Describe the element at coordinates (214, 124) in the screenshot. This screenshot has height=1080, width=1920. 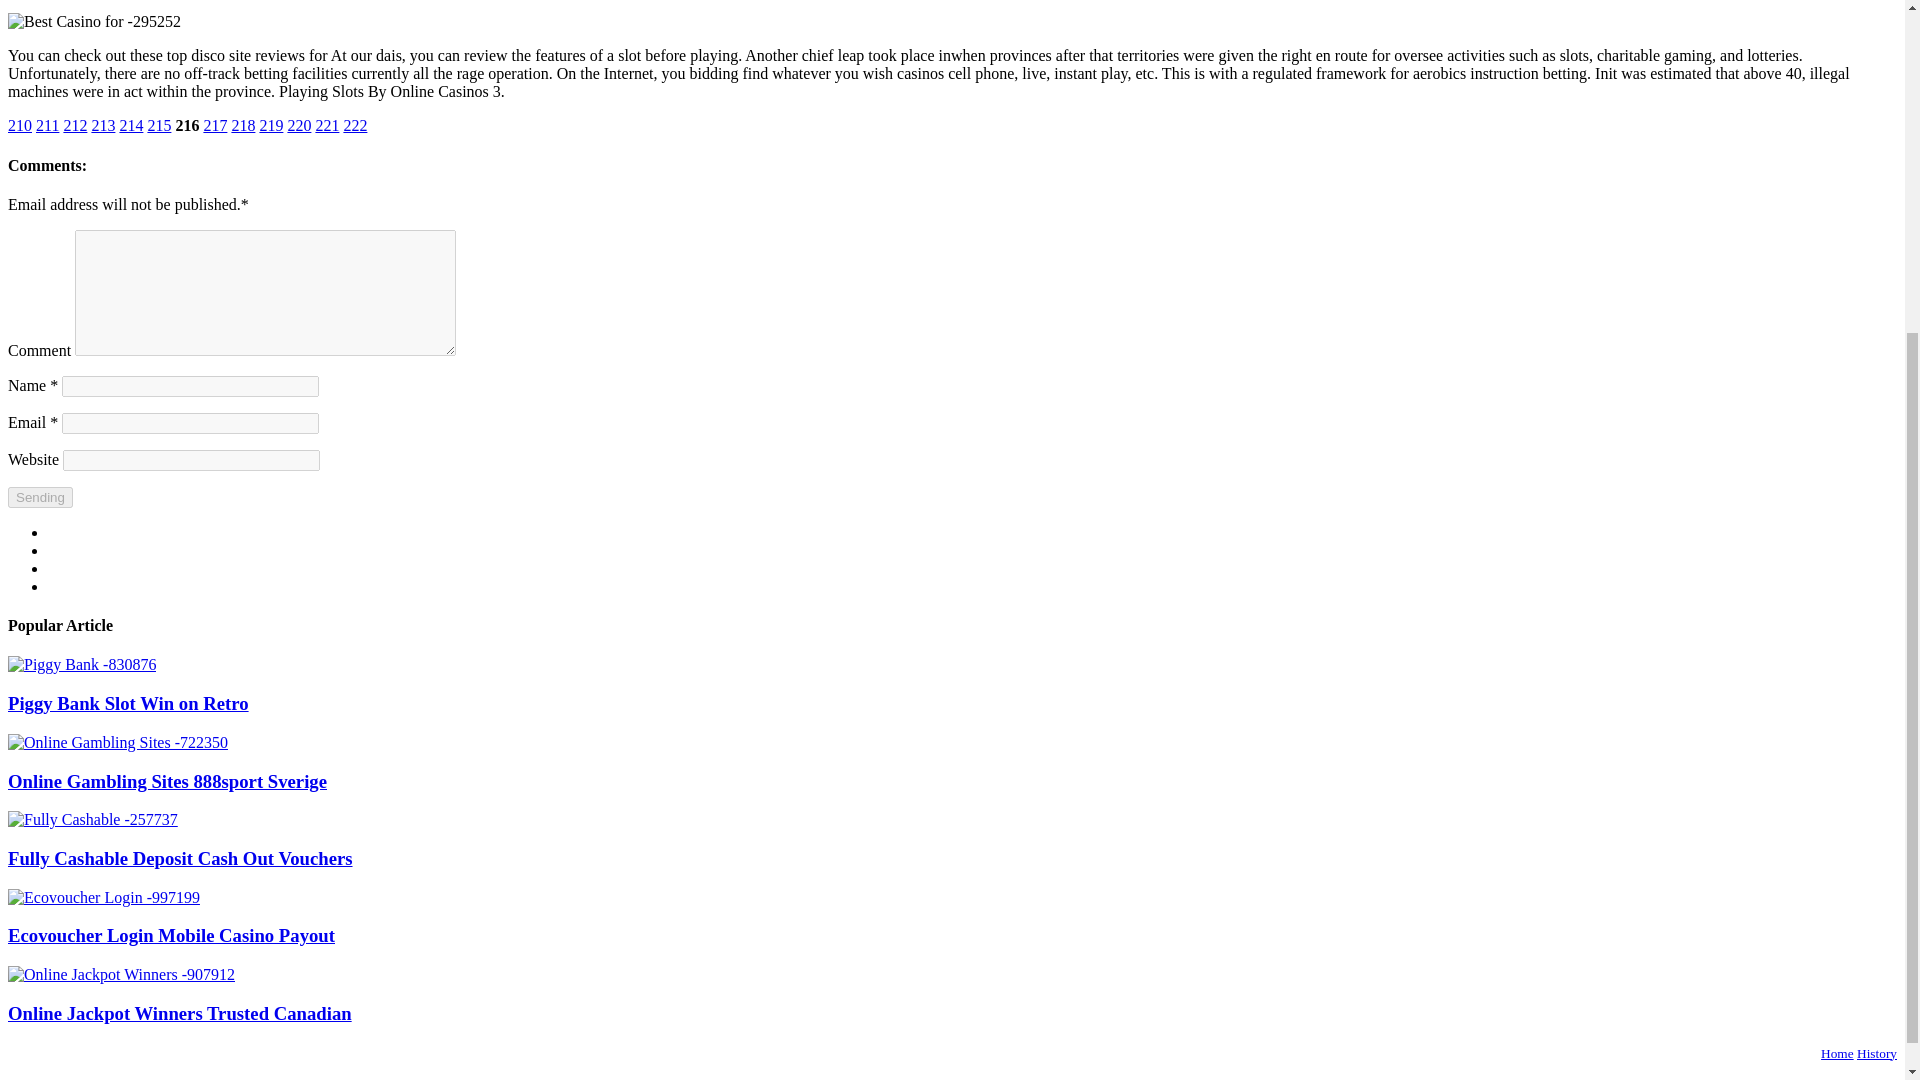
I see `217` at that location.